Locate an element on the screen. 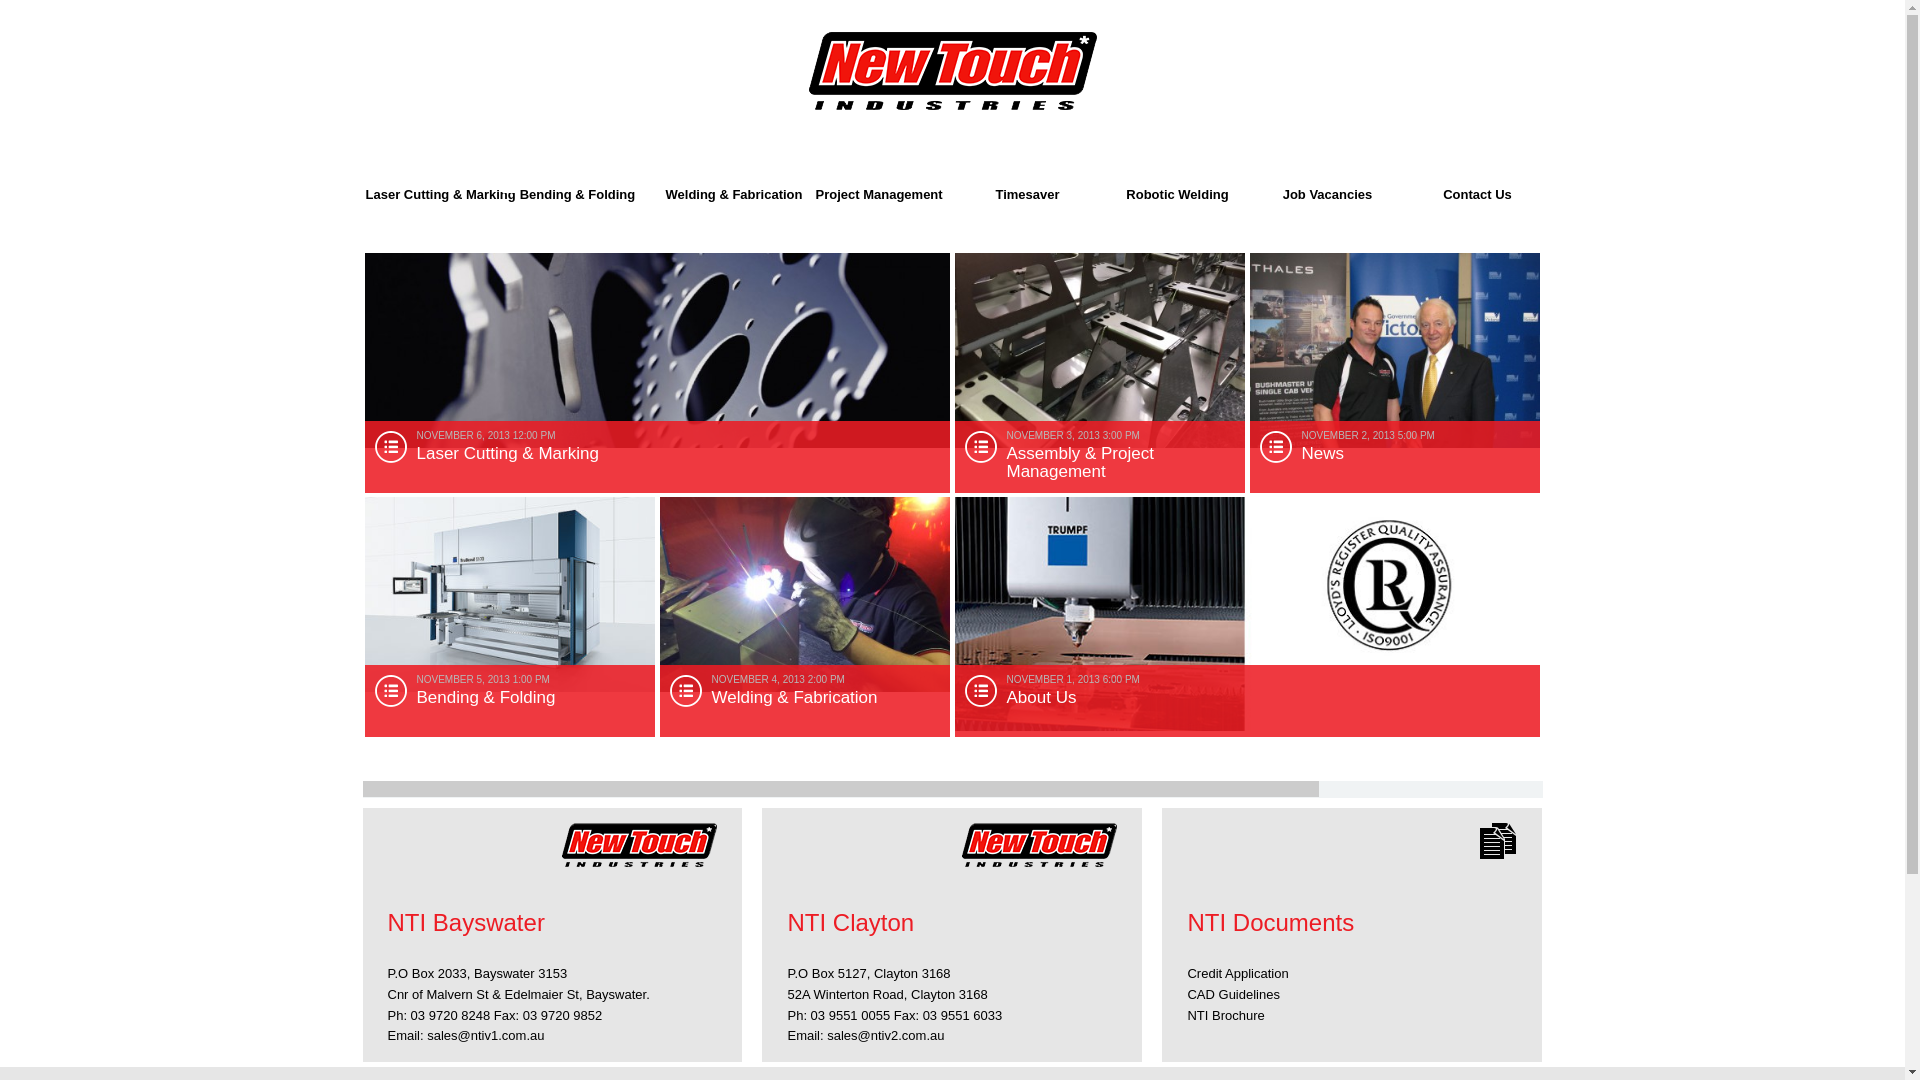 Image resolution: width=1920 pixels, height=1080 pixels. About Us is located at coordinates (1246, 614).